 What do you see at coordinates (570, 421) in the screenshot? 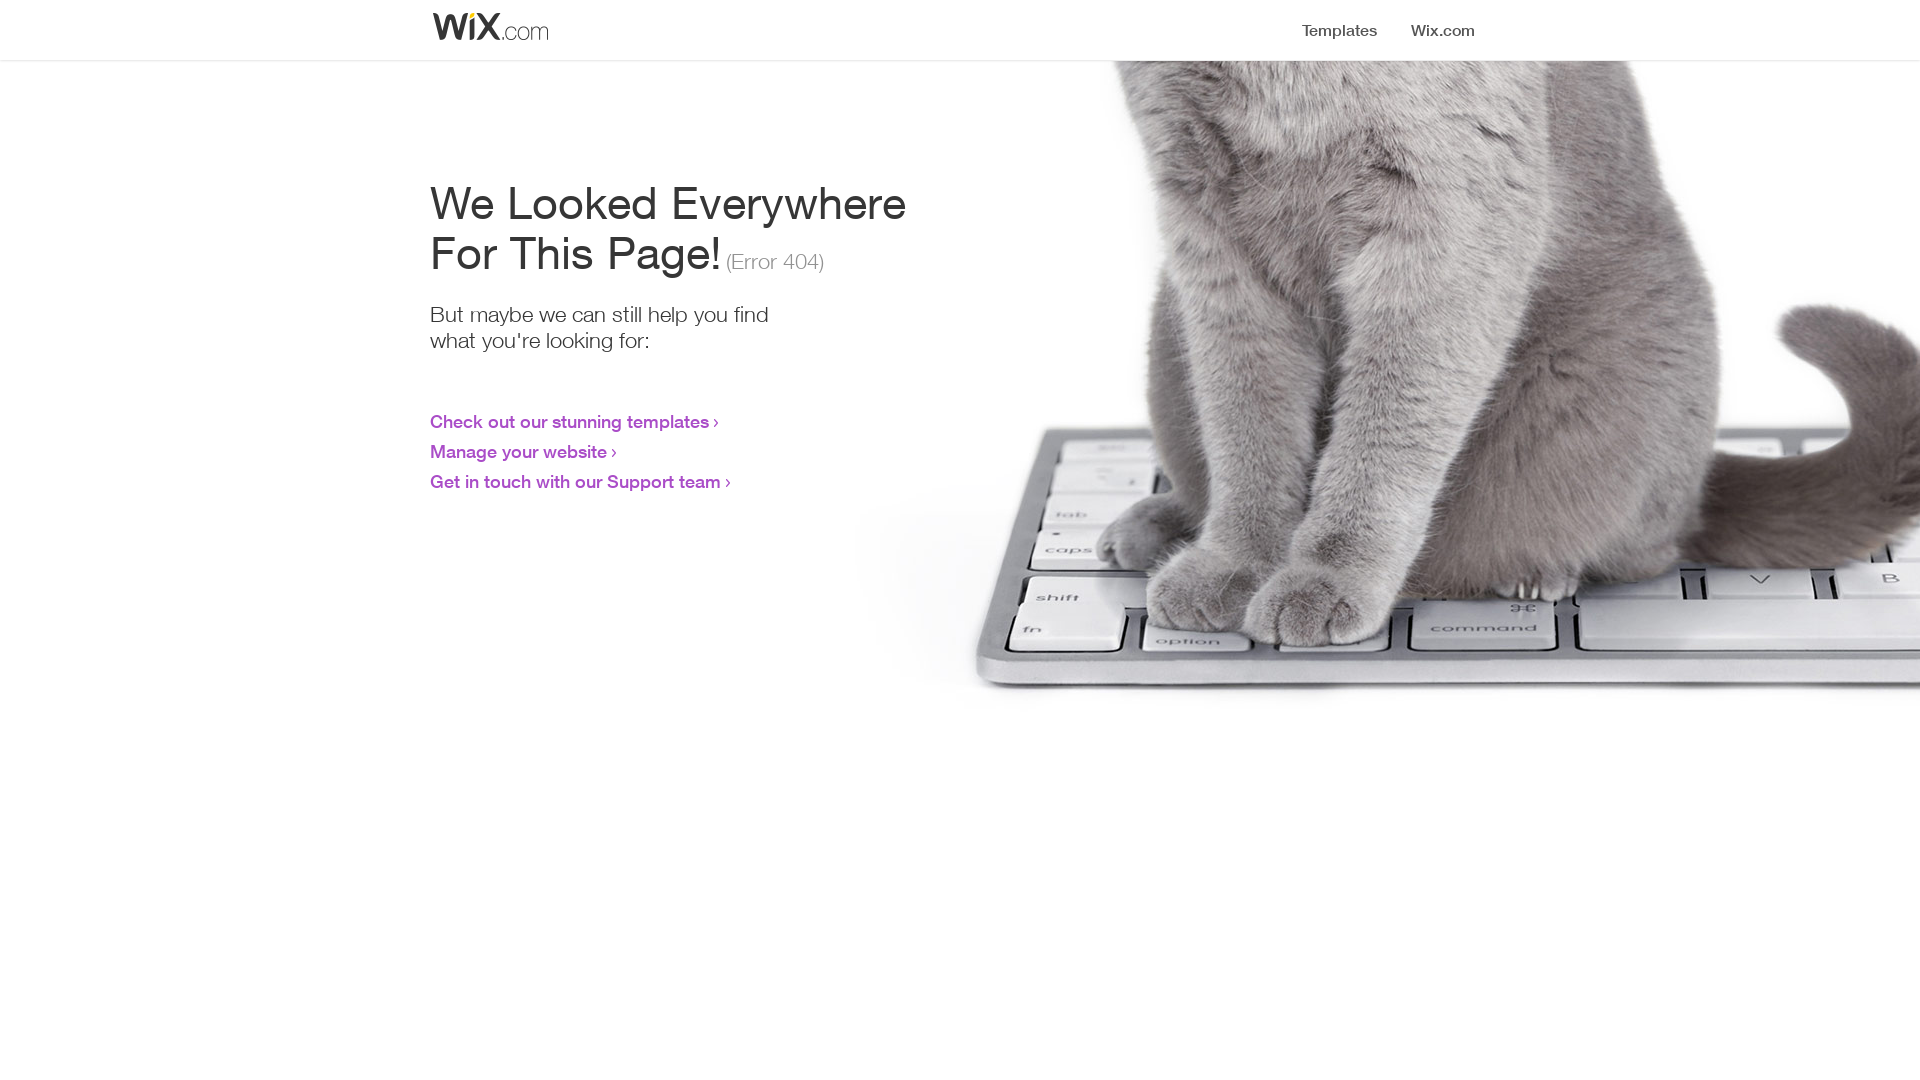
I see `Check out our stunning templates` at bounding box center [570, 421].